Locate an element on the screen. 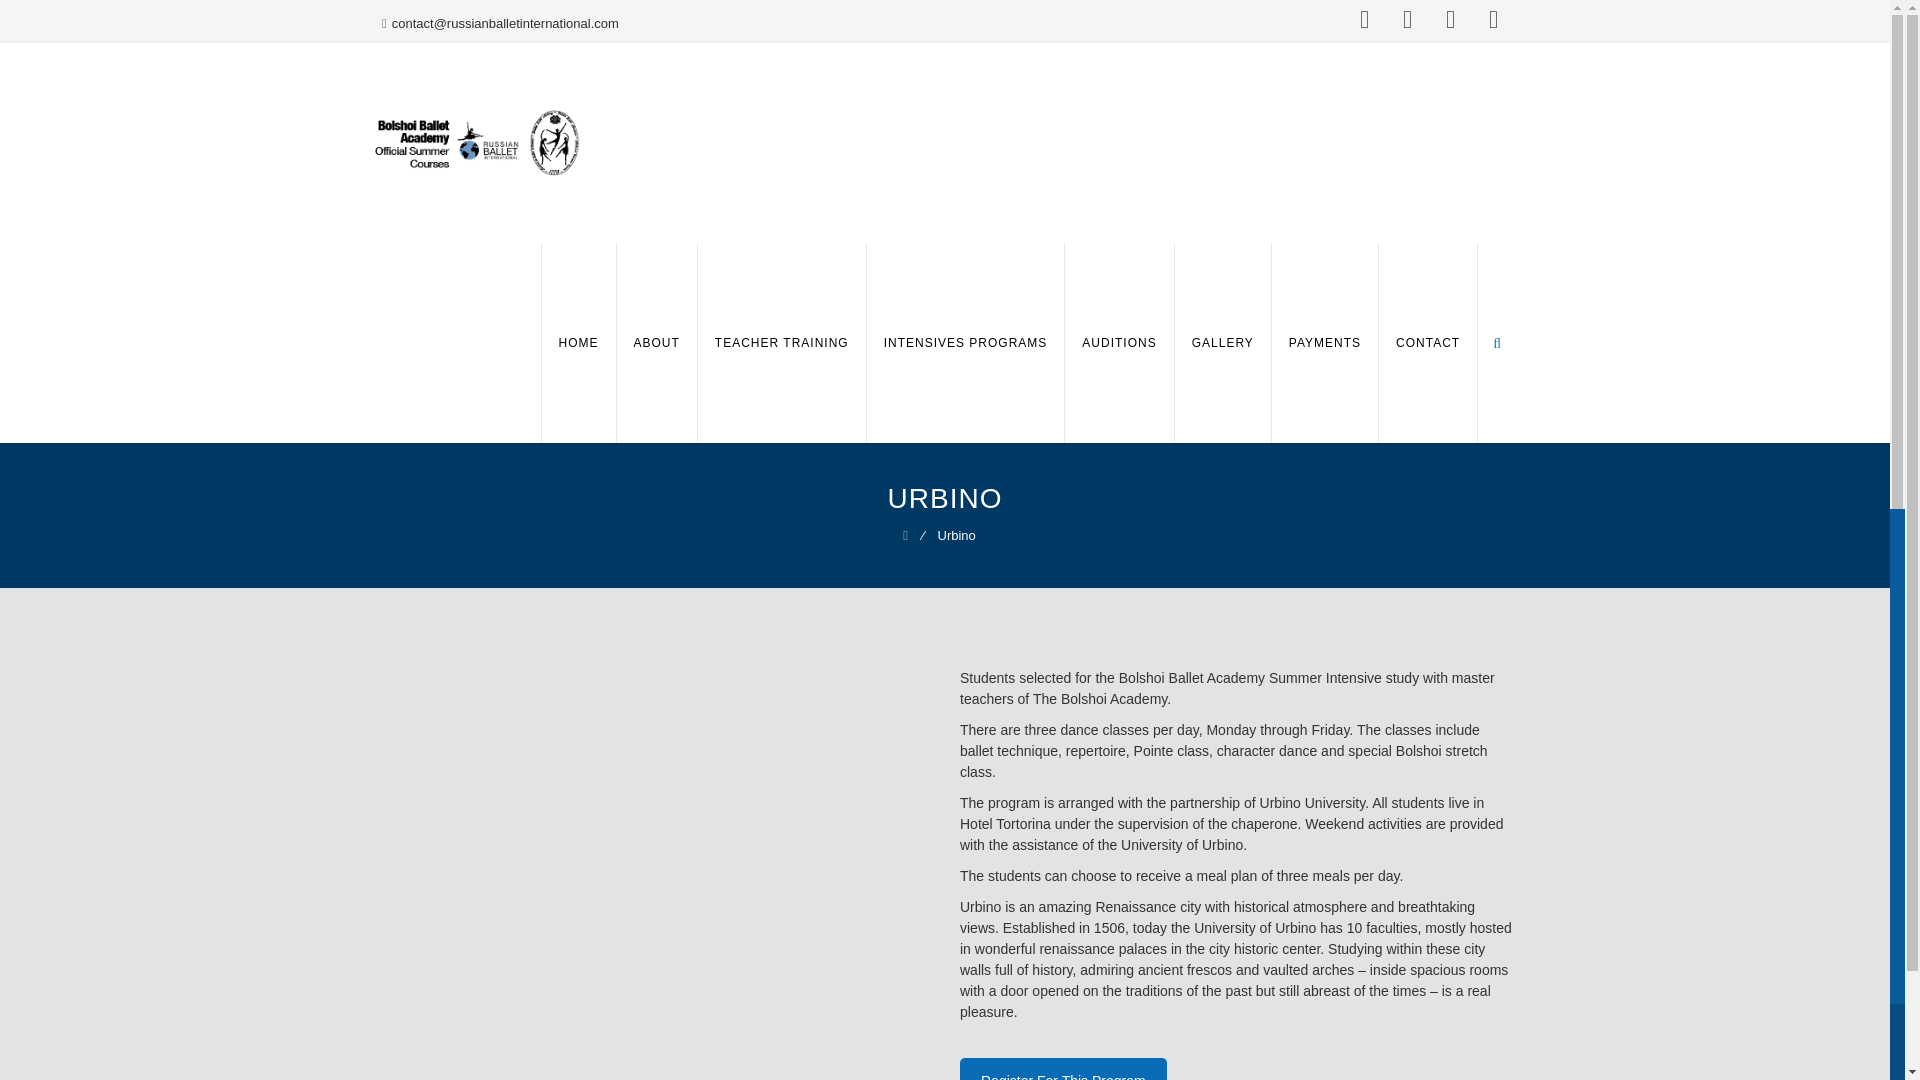 This screenshot has width=1920, height=1080. Facebook is located at coordinates (1407, 19).